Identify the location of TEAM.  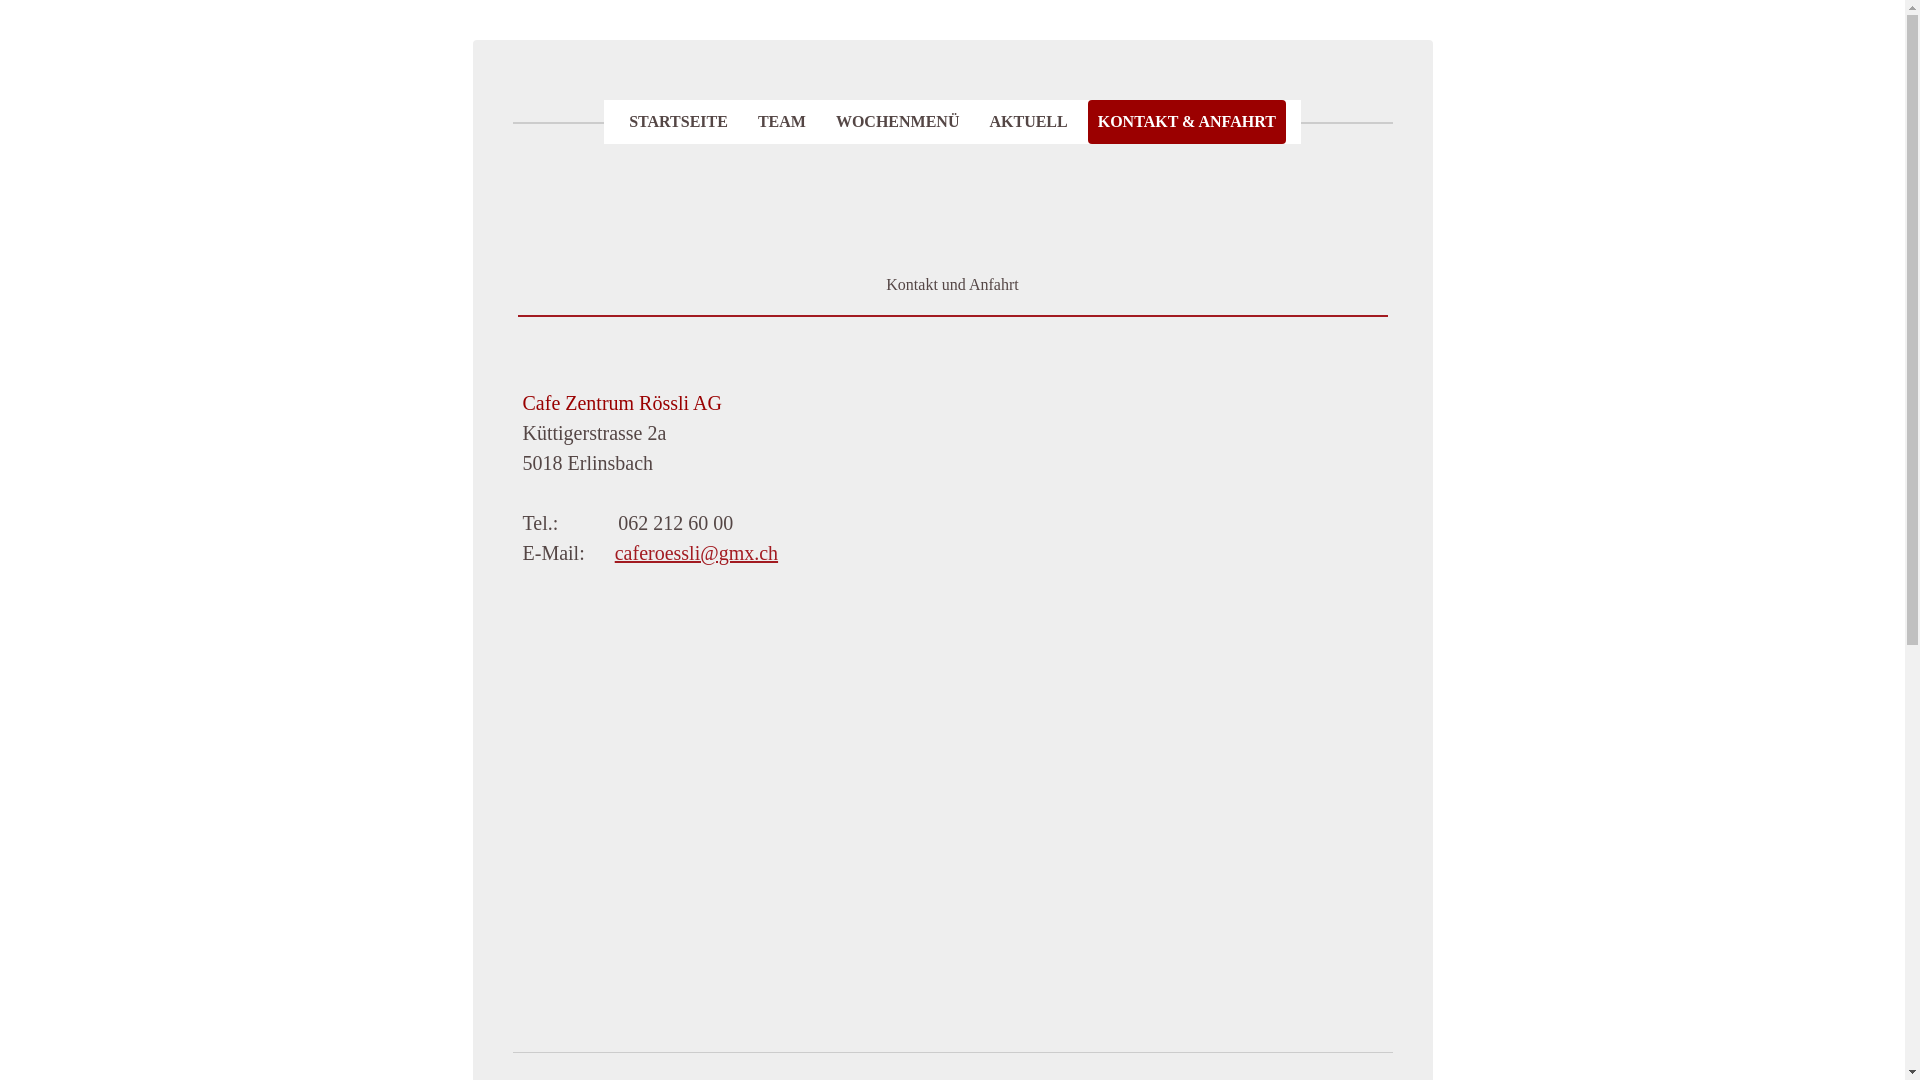
(782, 122).